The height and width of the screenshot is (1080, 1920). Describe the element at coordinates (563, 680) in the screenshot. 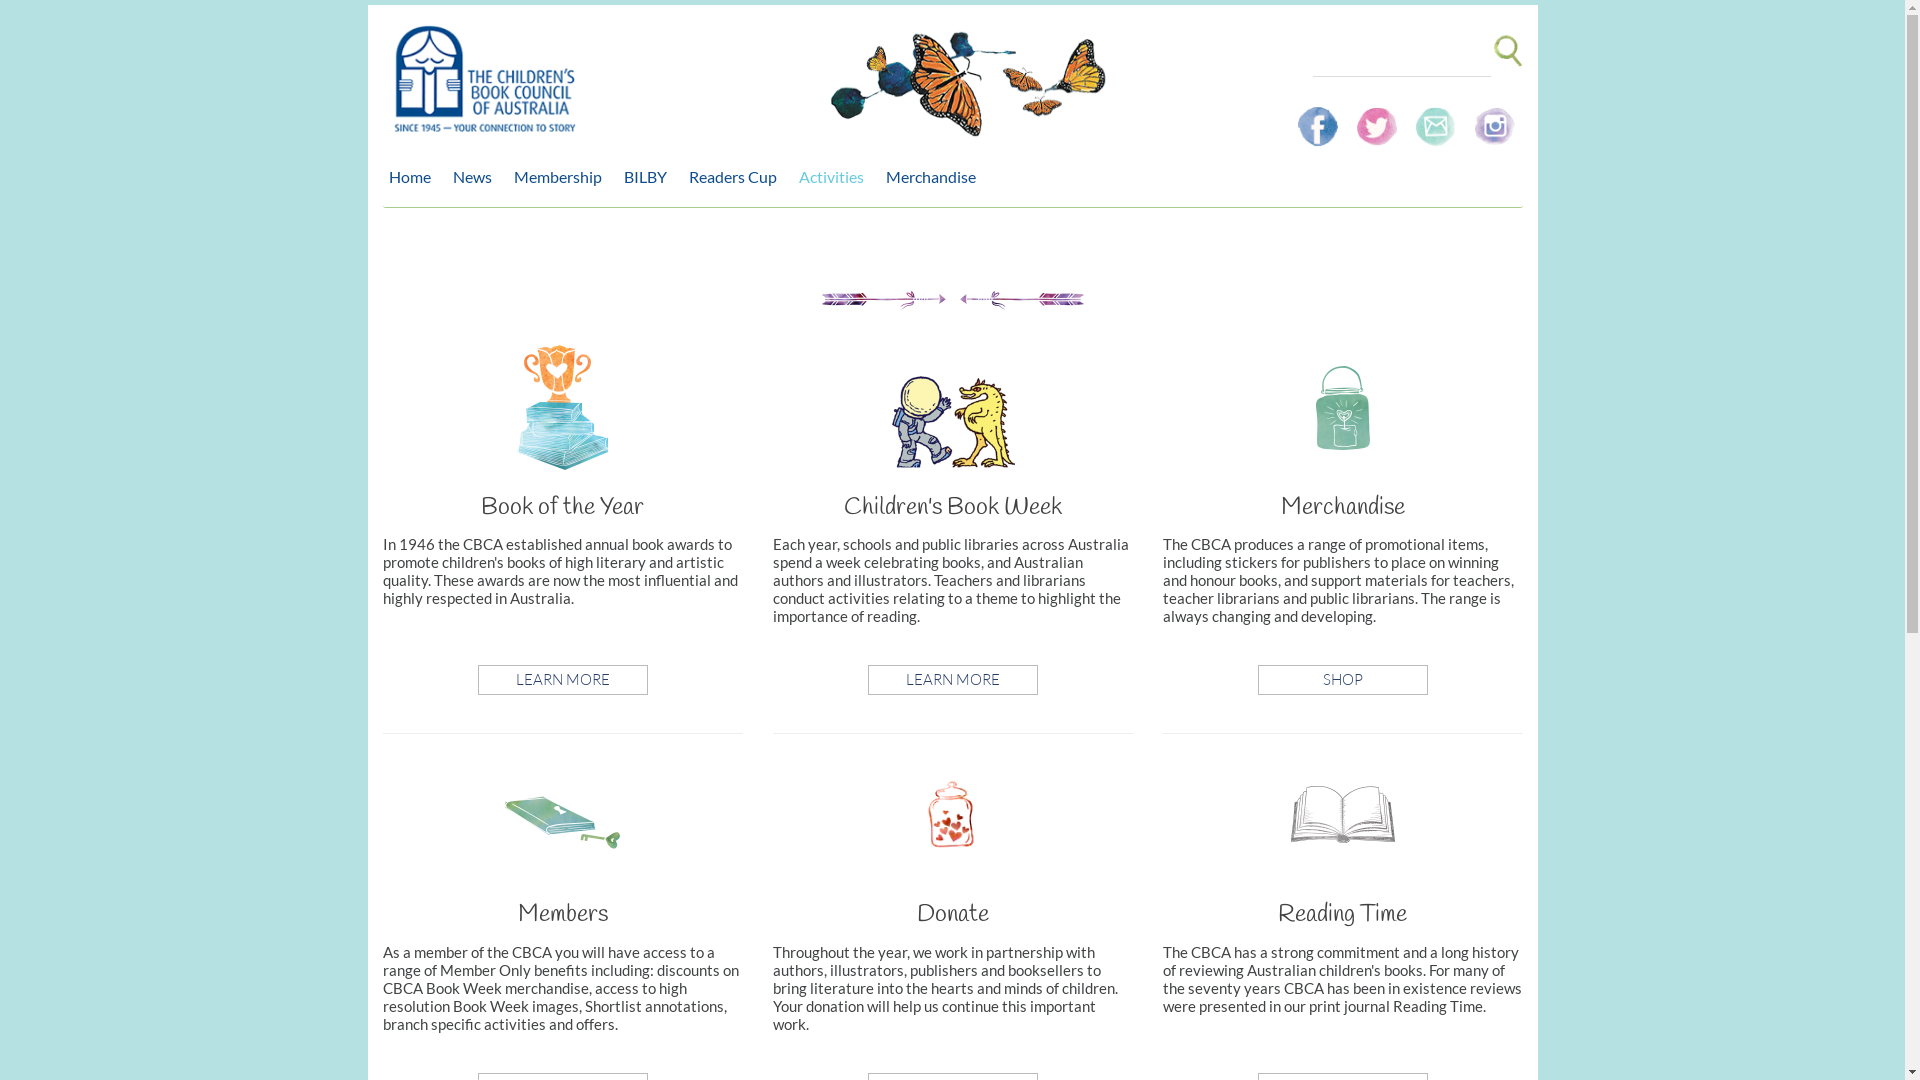

I see `LEARN MORE` at that location.